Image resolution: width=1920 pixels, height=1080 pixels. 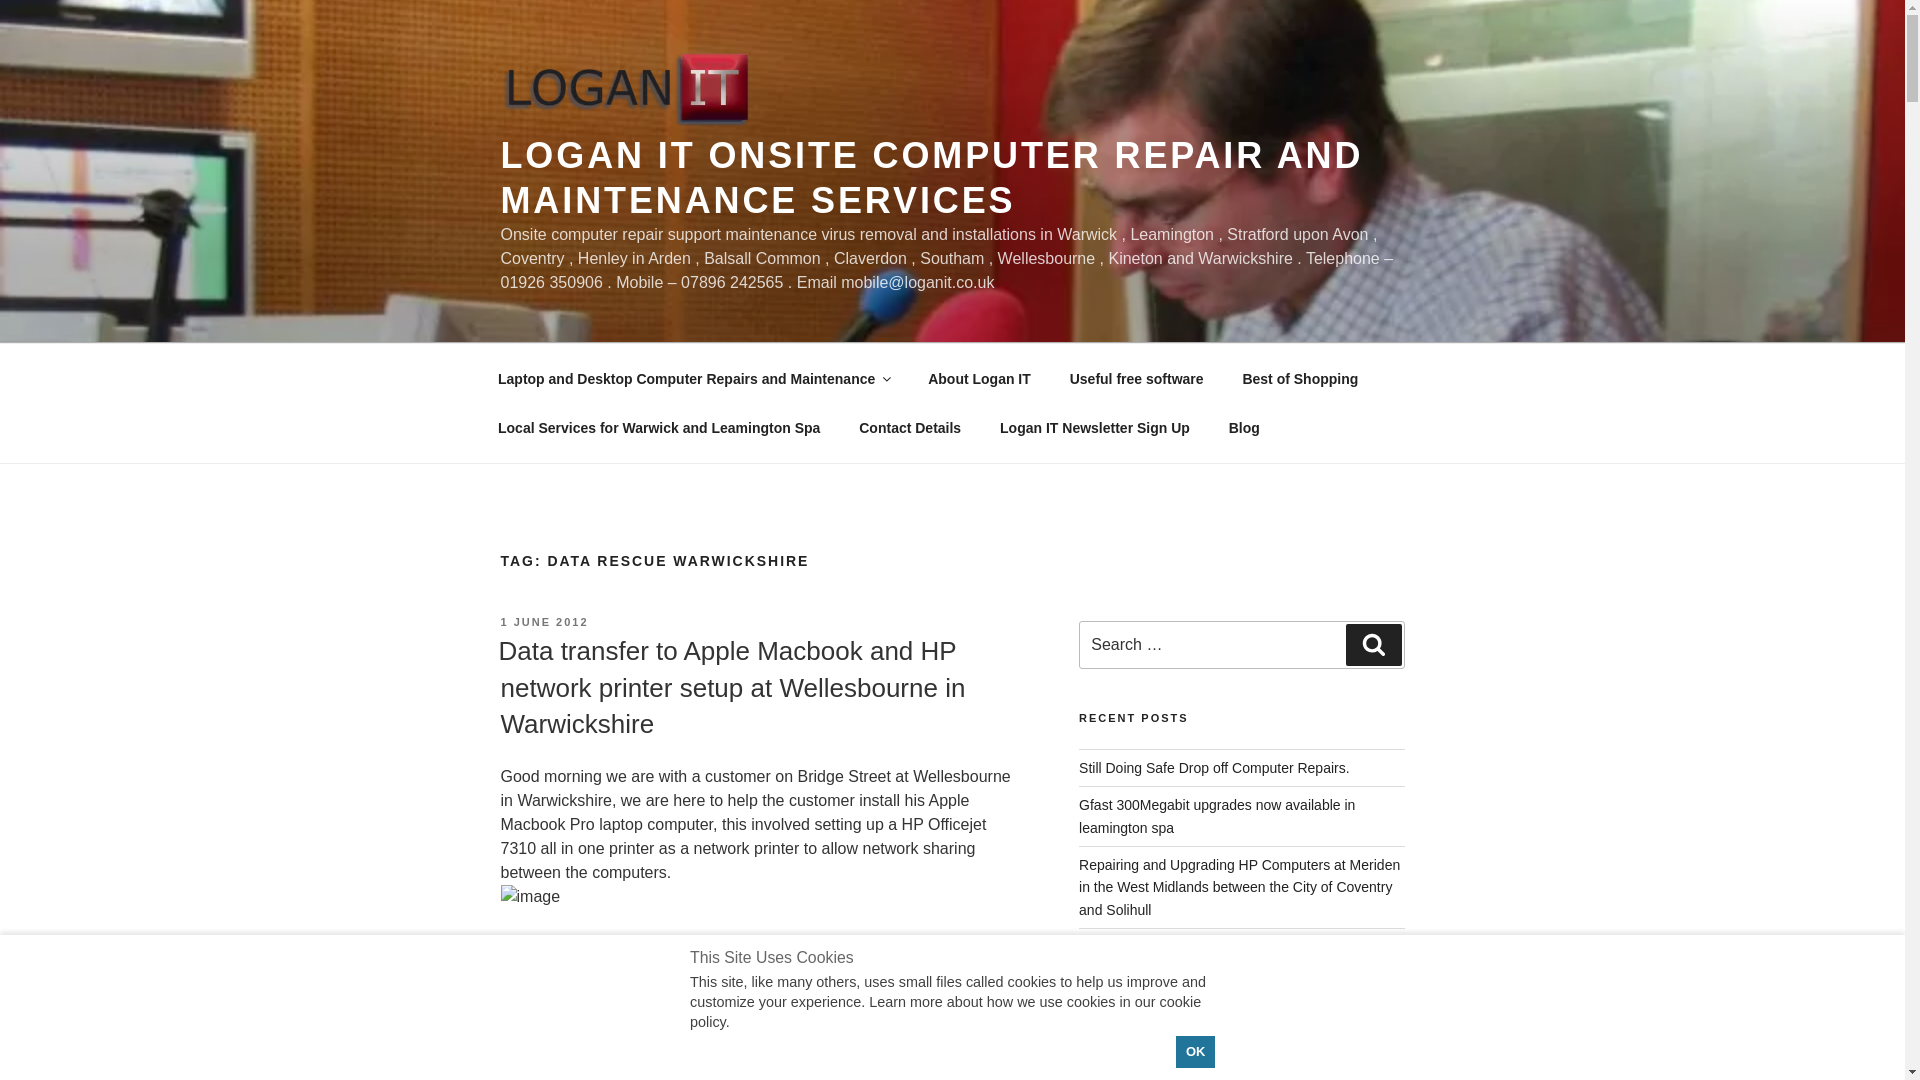 I want to click on Logan IT Newsletter Sign Up, so click(x=1095, y=428).